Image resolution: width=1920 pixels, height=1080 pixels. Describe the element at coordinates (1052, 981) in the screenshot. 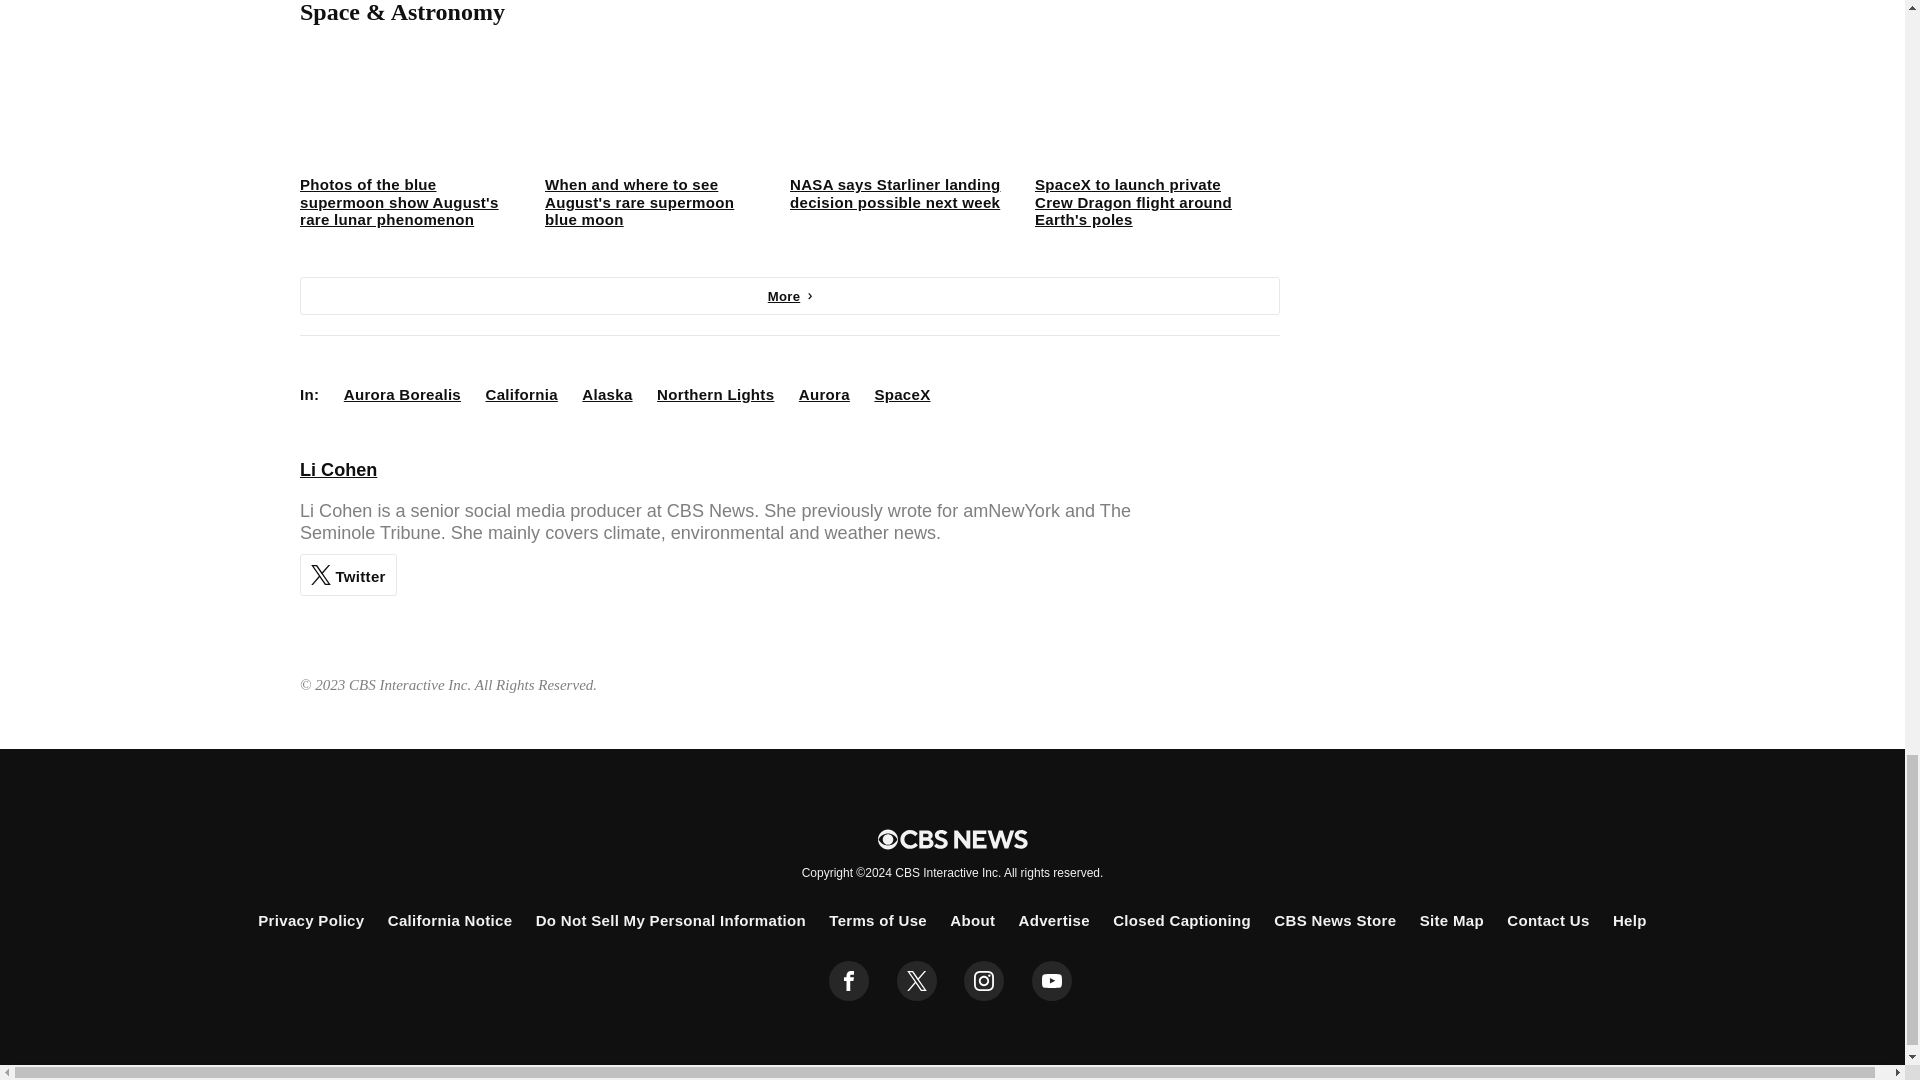

I see `youtube` at that location.